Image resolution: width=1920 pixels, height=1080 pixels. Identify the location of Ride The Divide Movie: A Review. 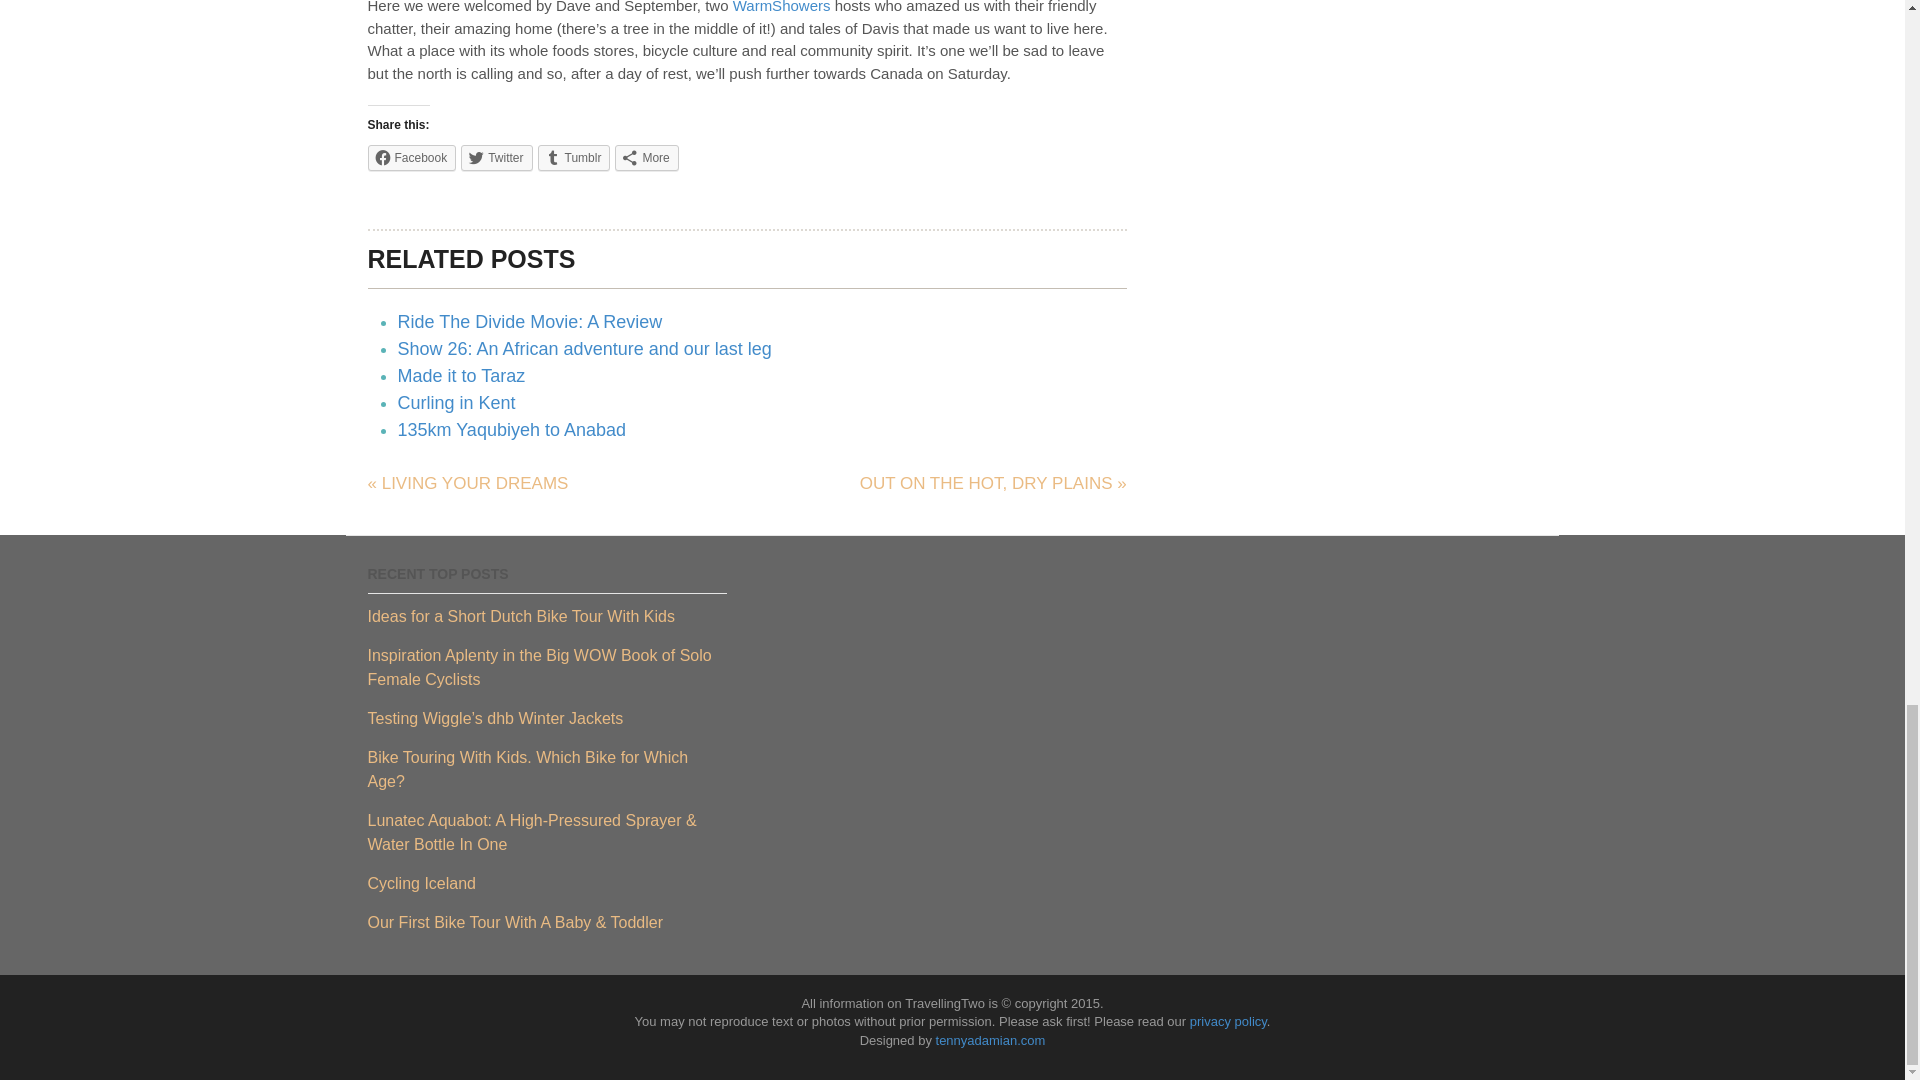
(530, 322).